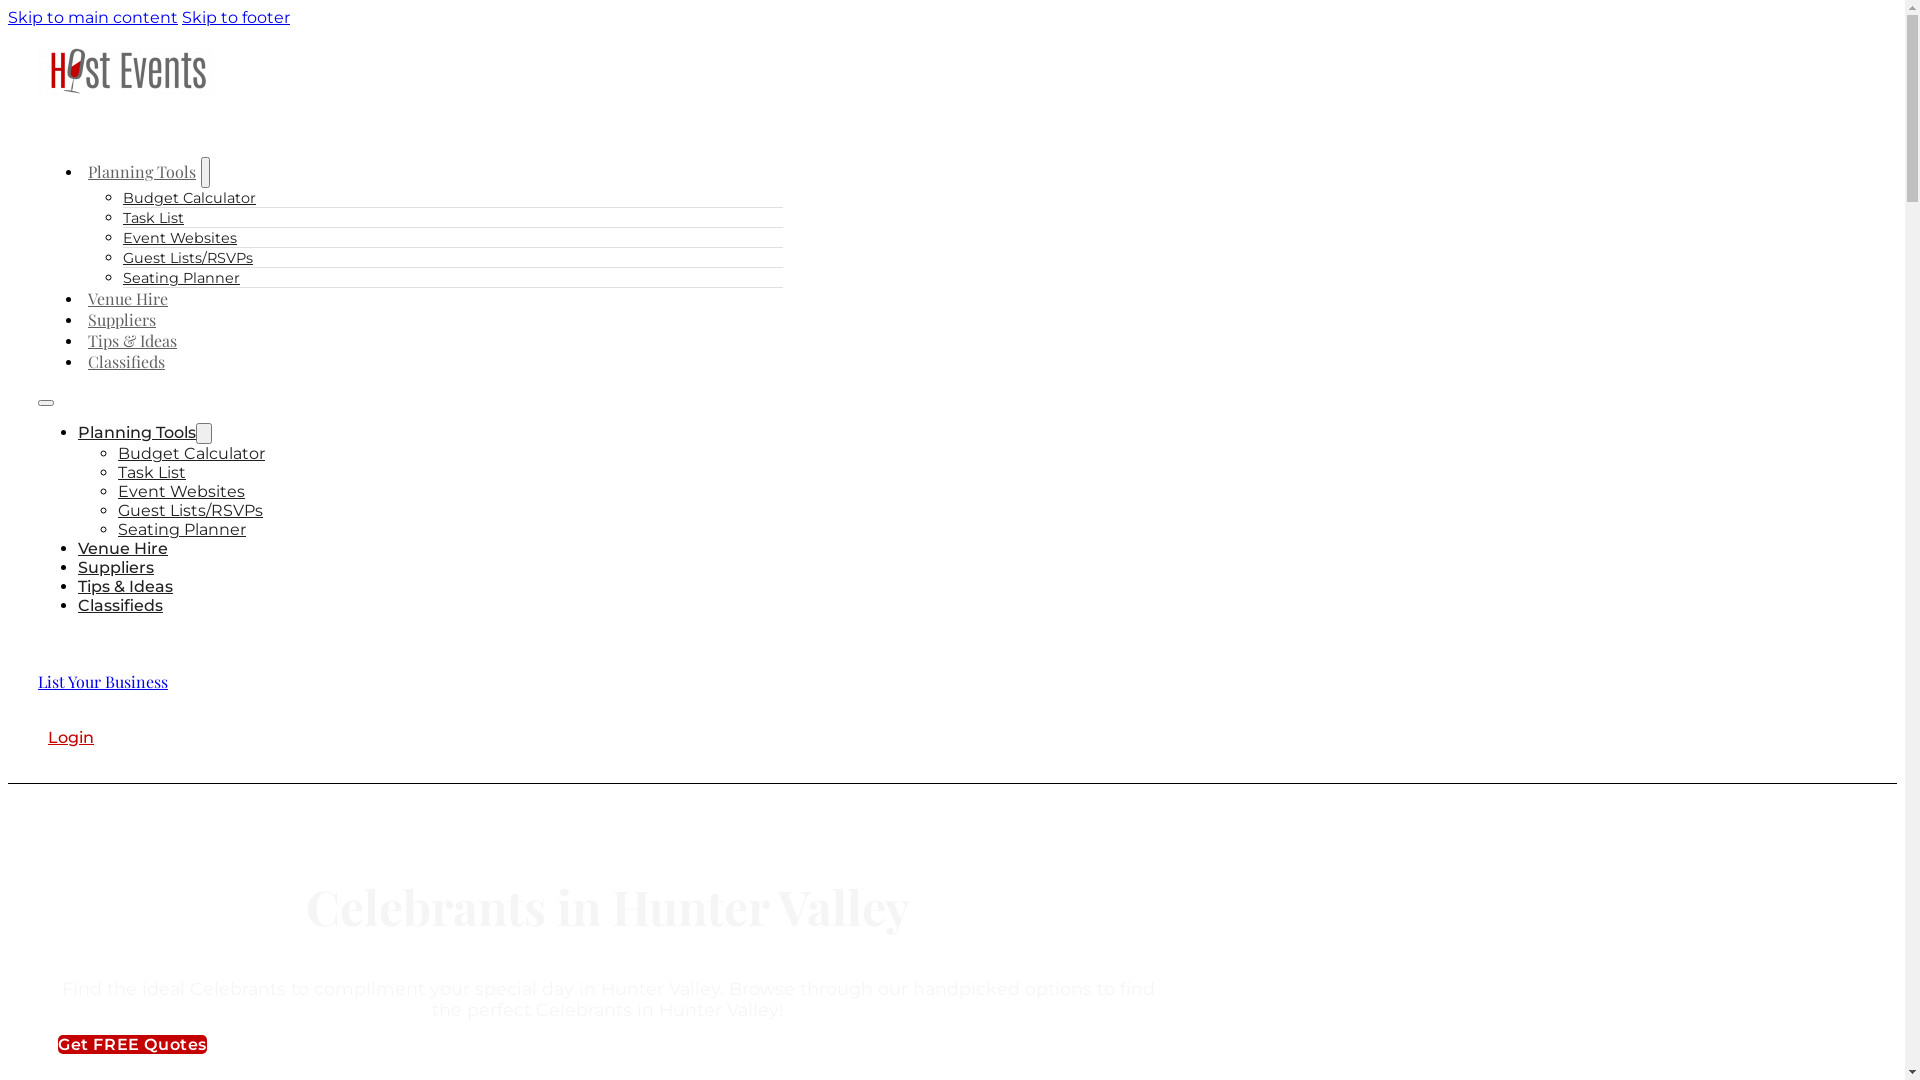 The image size is (1920, 1080). Describe the element at coordinates (126, 362) in the screenshot. I see `Classifieds` at that location.